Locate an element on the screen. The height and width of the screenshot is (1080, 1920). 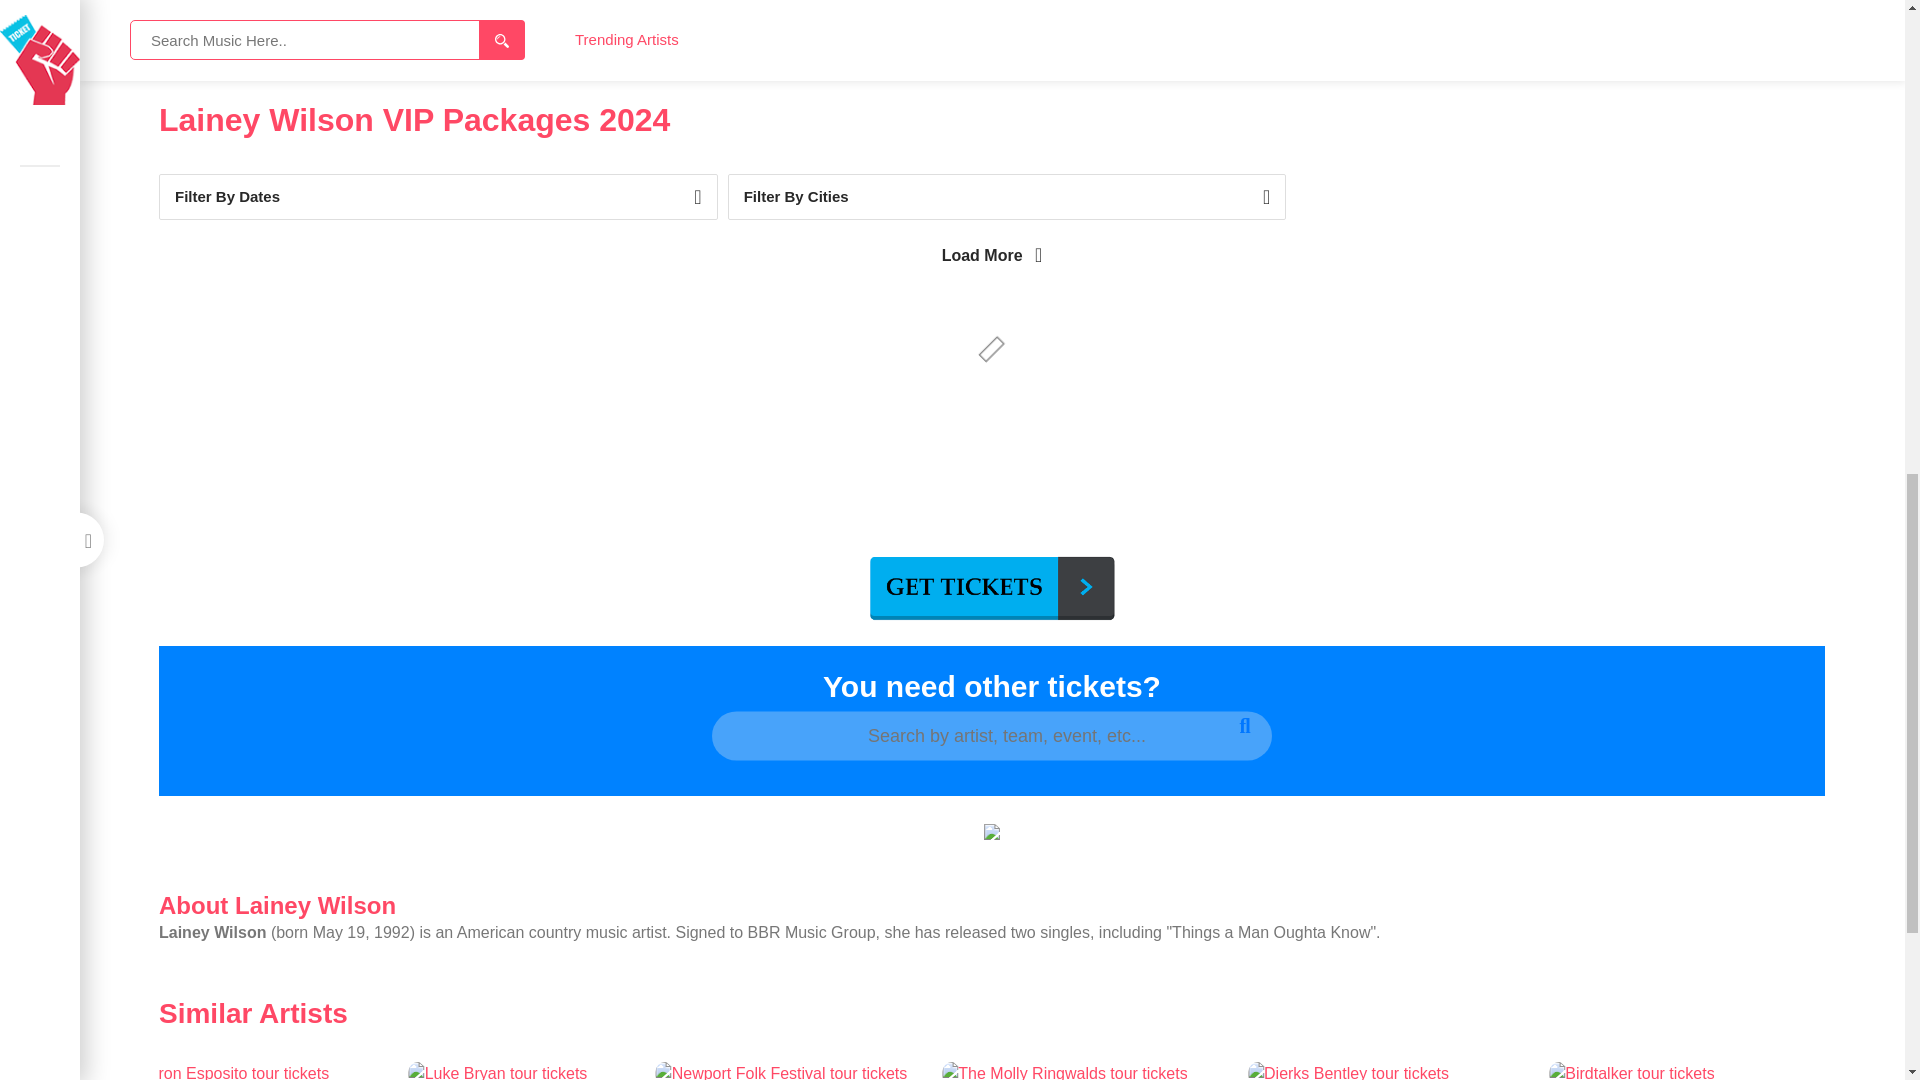
Load More is located at coordinates (992, 254).